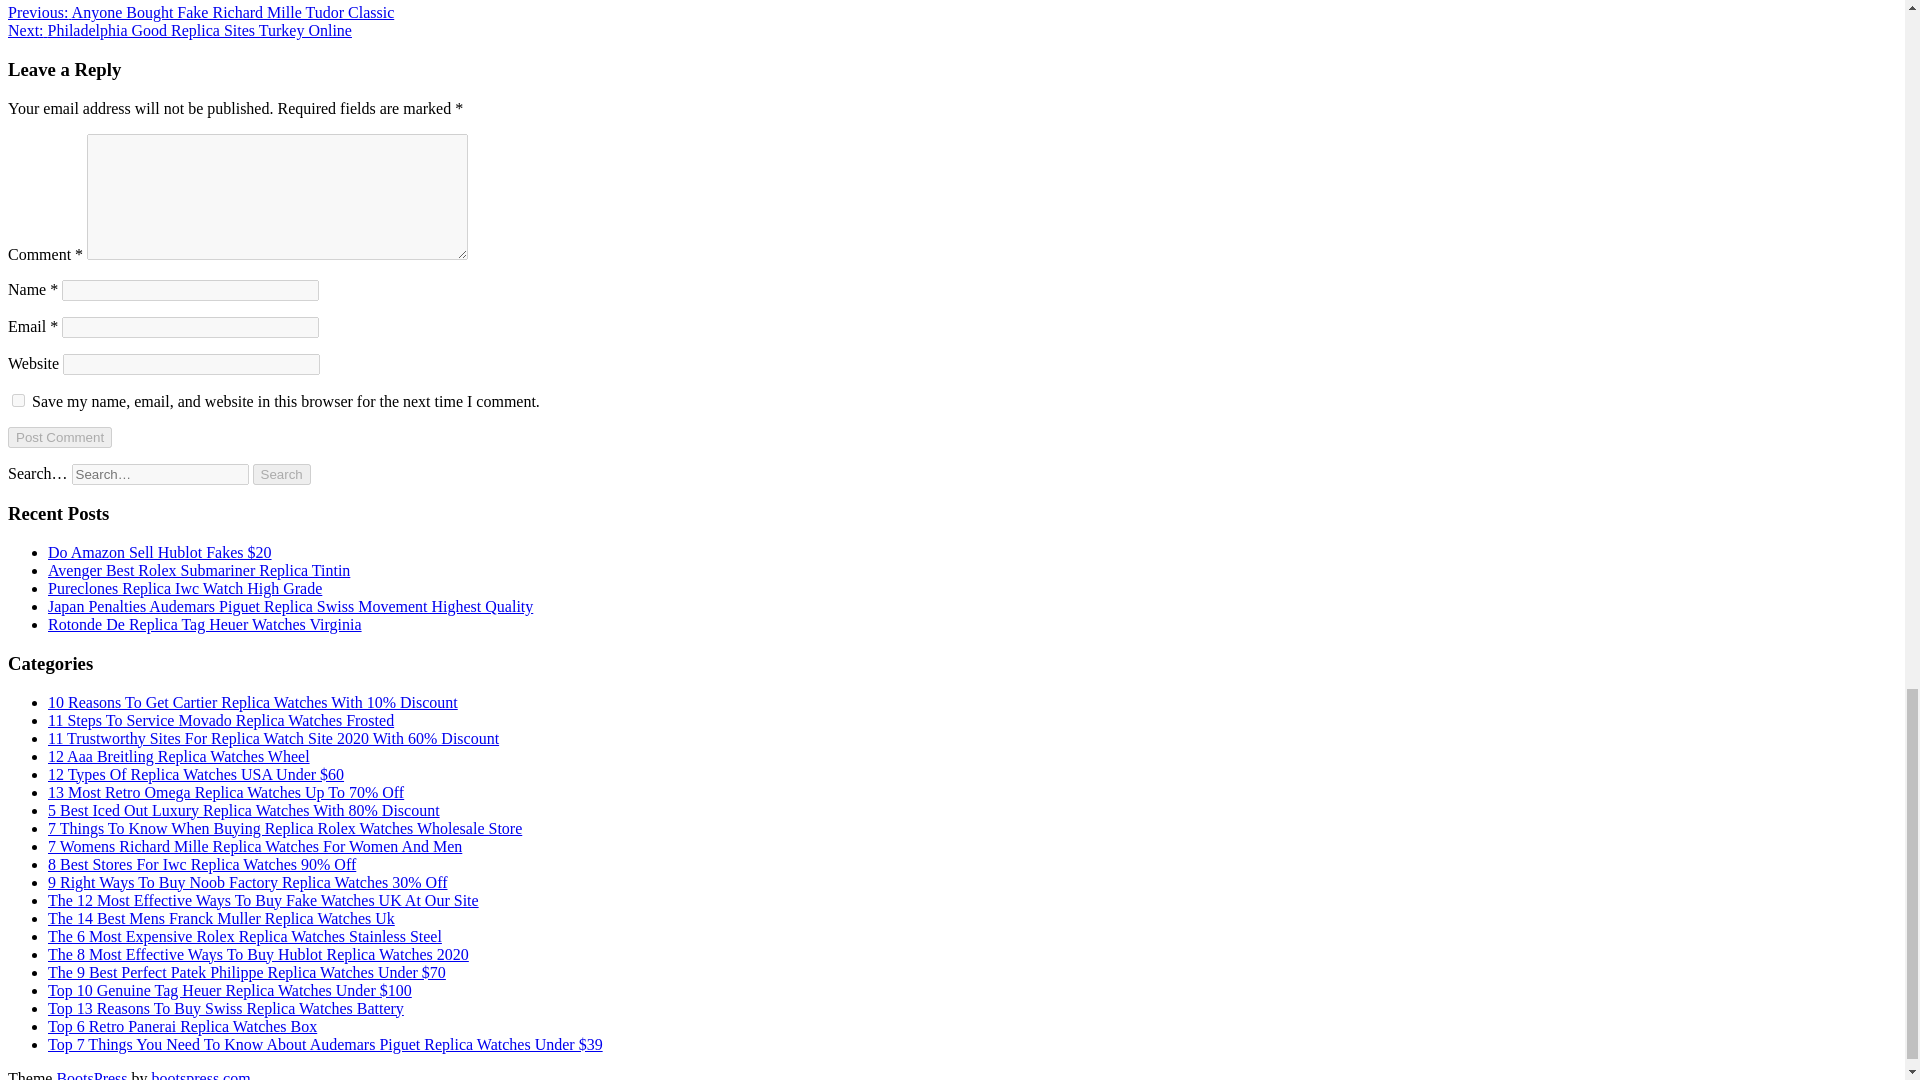 The width and height of the screenshot is (1920, 1080). Describe the element at coordinates (226, 1008) in the screenshot. I see `Top 13 Reasons To Buy Swiss Replica Watches Battery` at that location.